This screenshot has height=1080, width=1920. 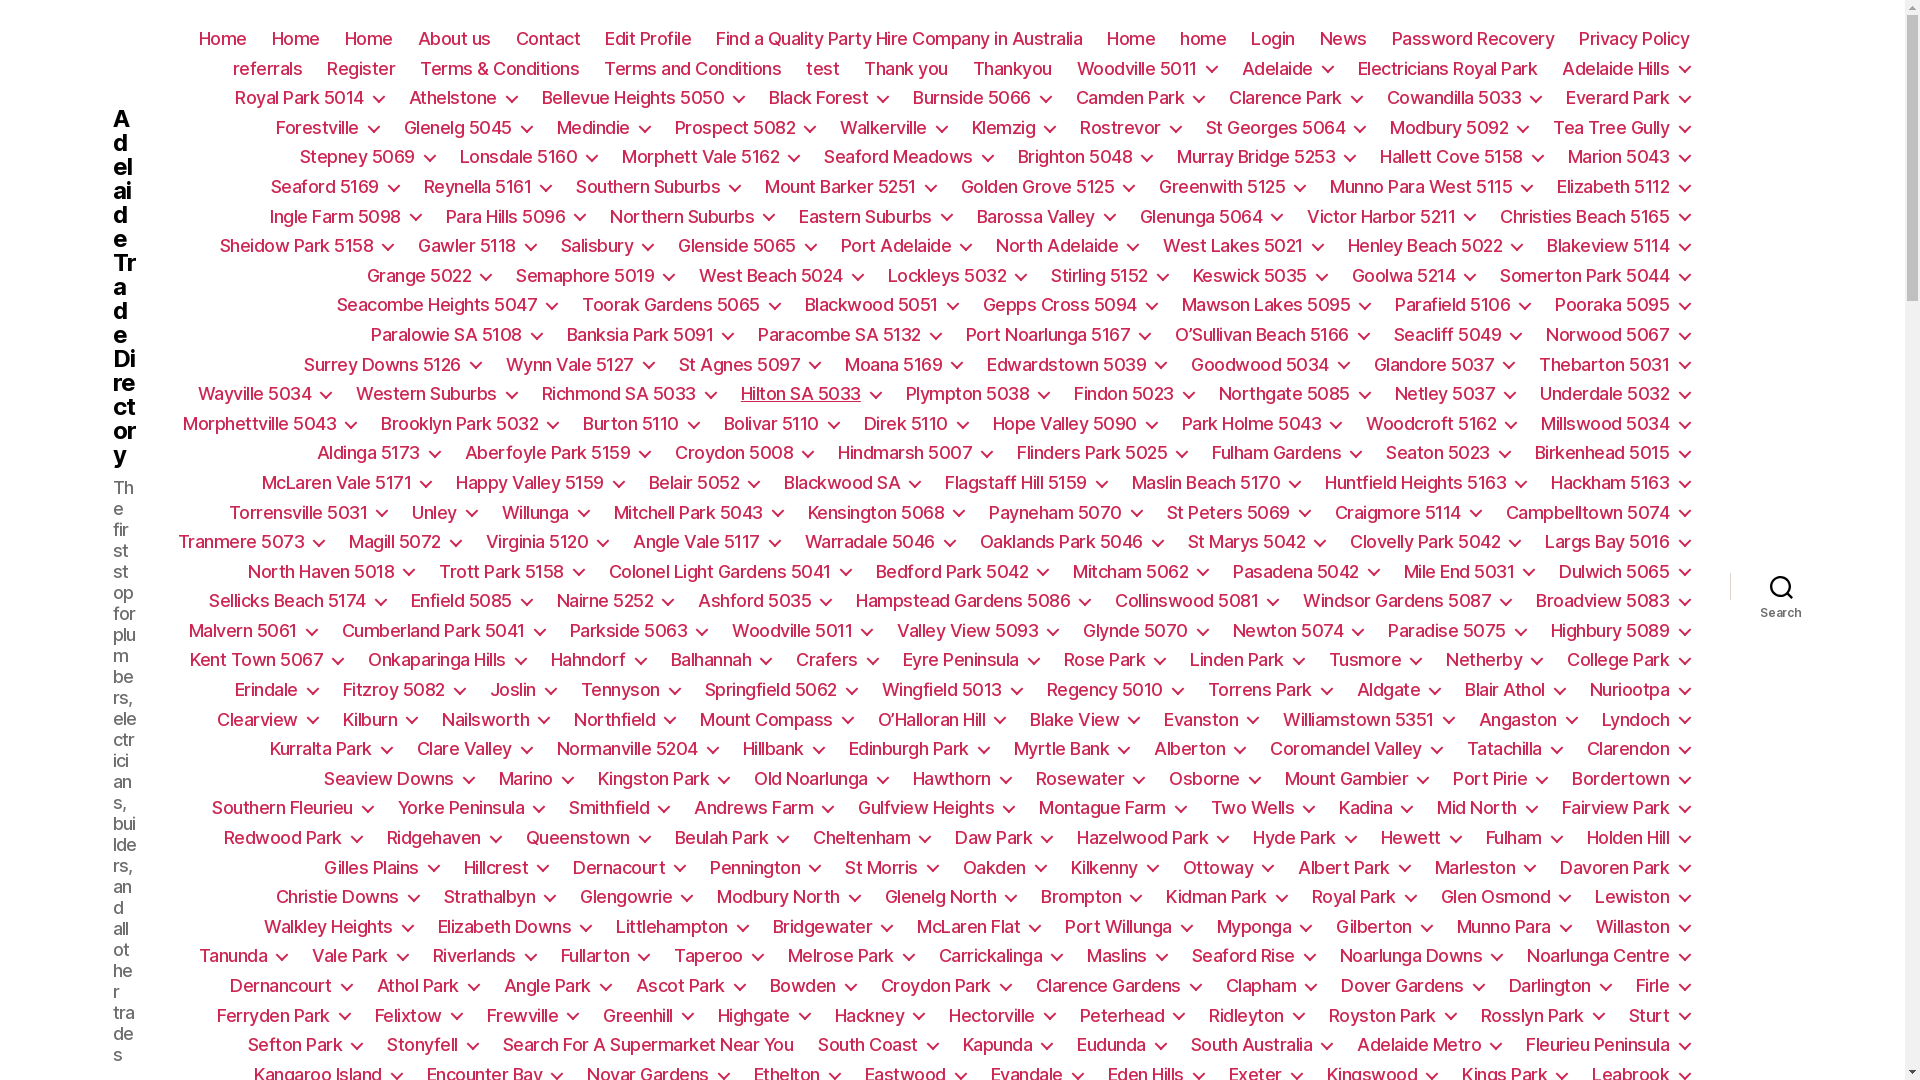 I want to click on St Peters 5069, so click(x=1238, y=513).